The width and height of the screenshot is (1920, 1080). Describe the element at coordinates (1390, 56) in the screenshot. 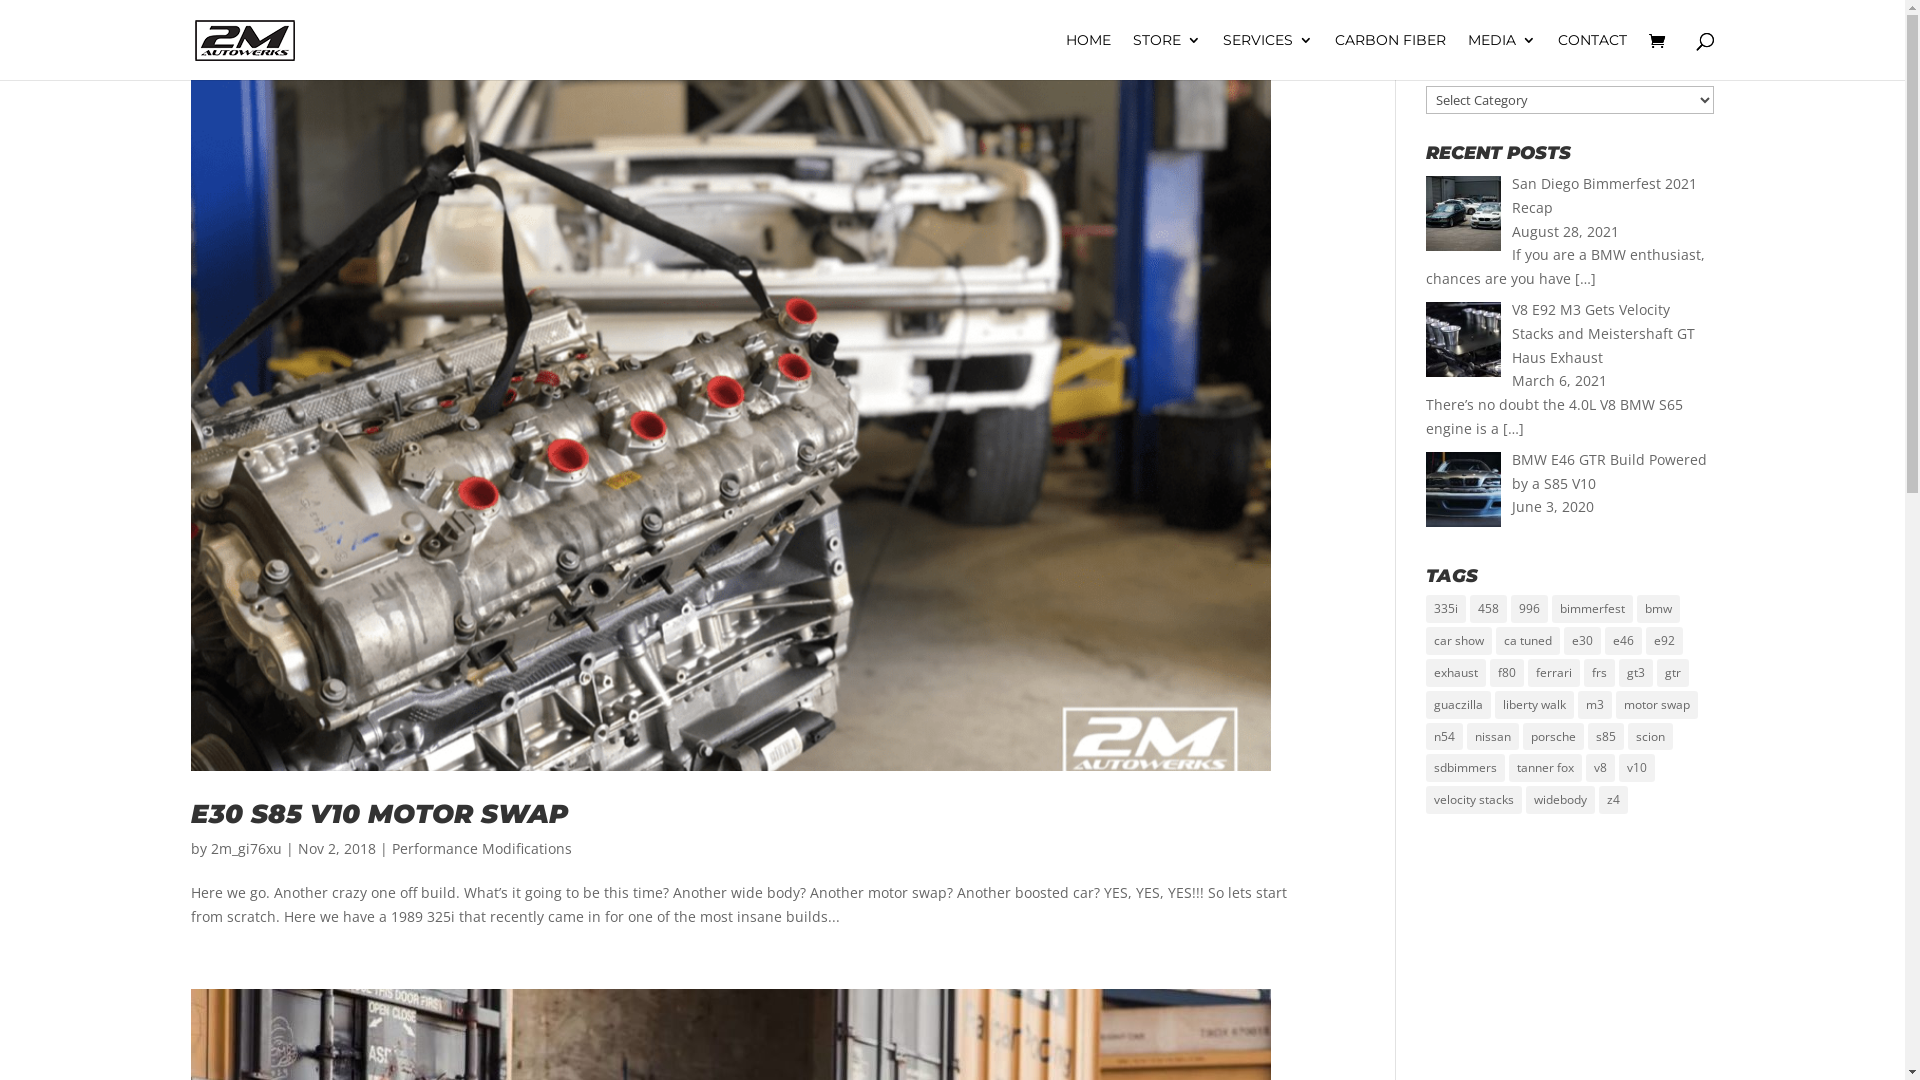

I see `CARBON FIBER` at that location.